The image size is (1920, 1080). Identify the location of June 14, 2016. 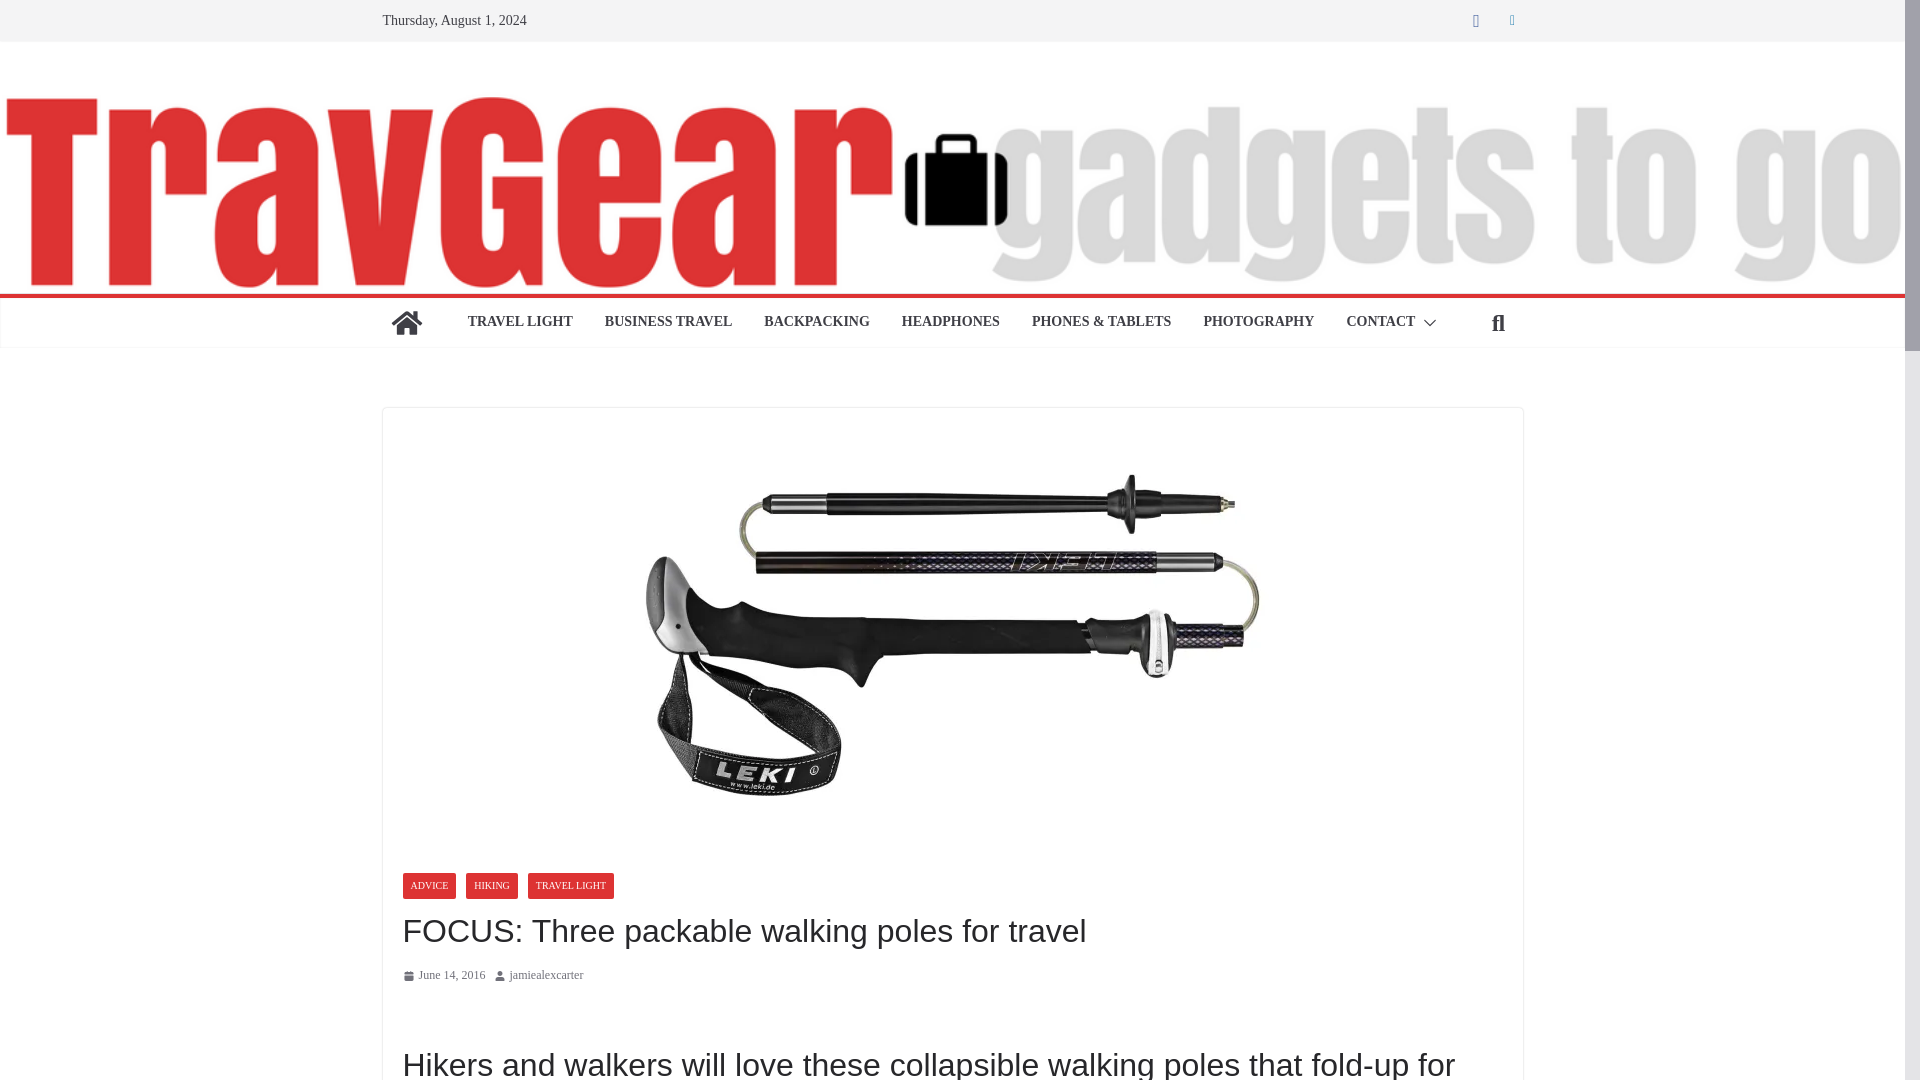
(443, 976).